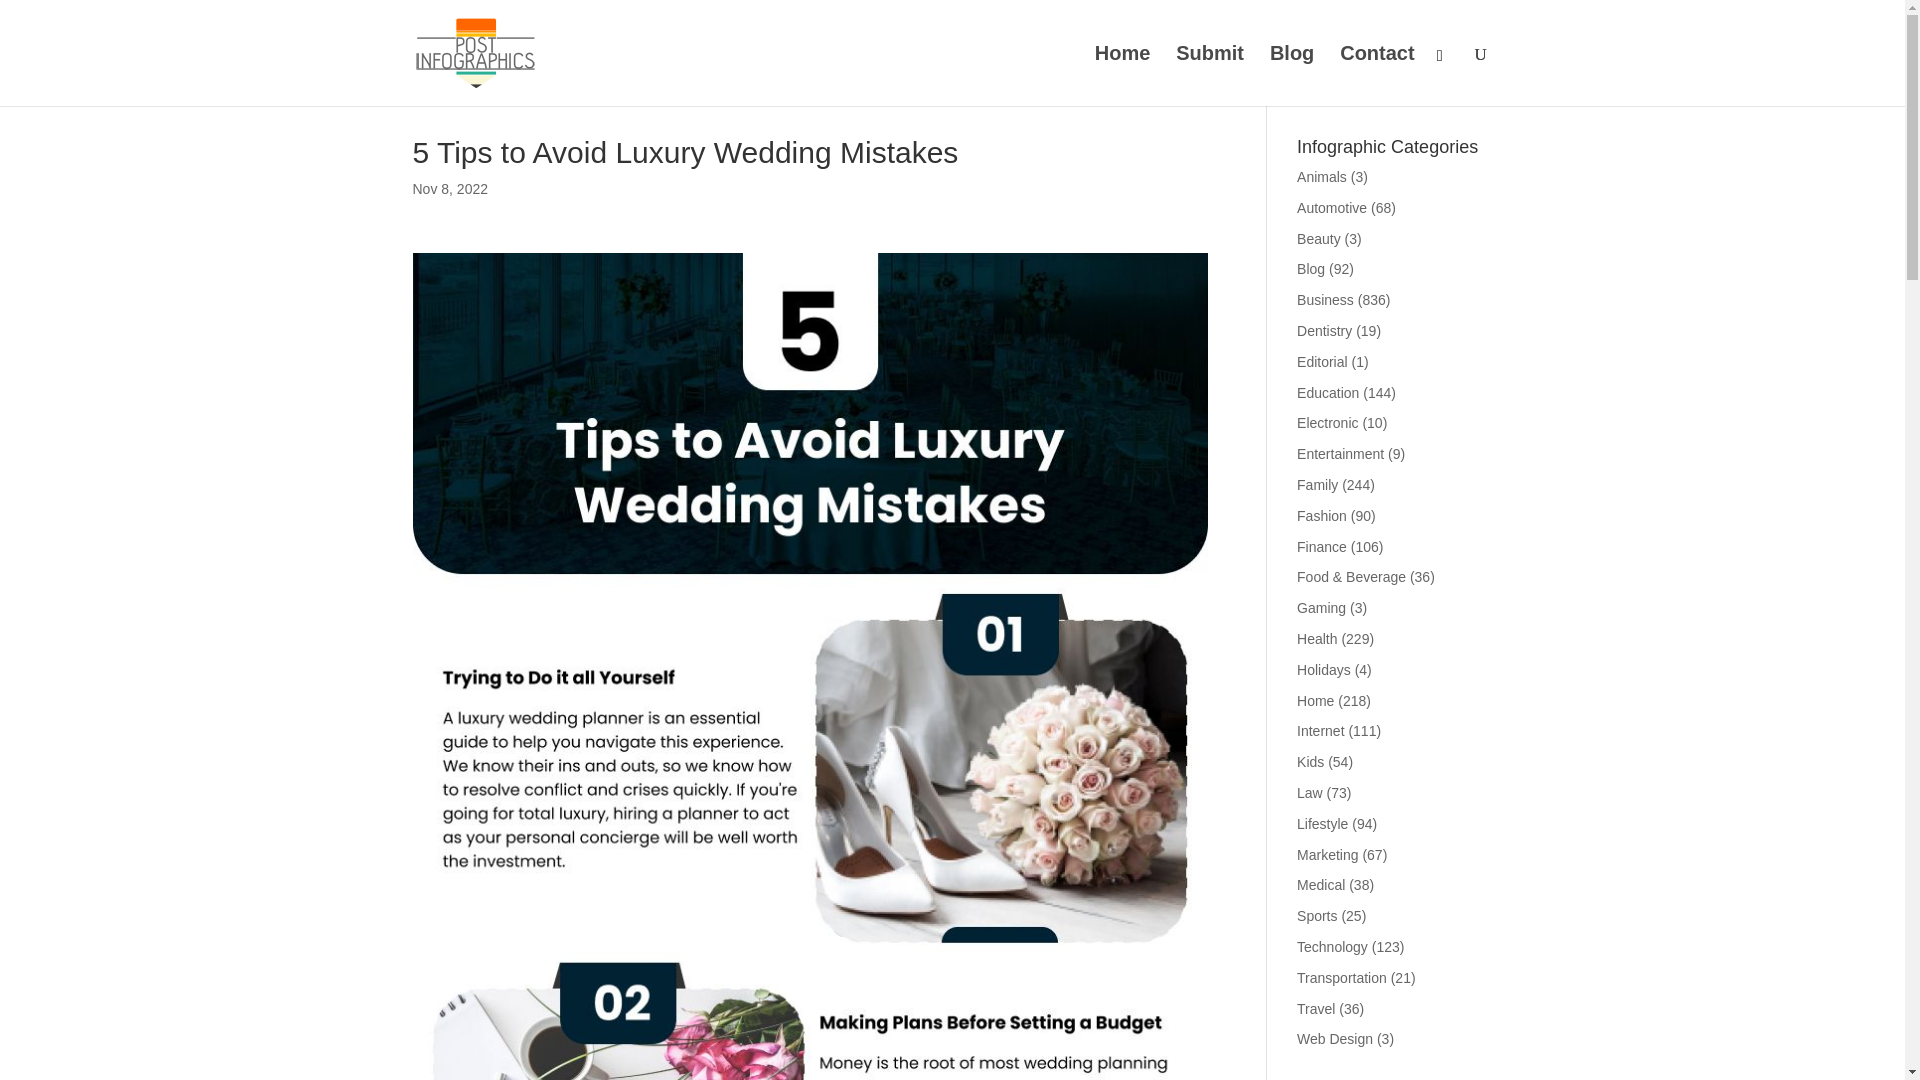  I want to click on Post Infographics, so click(1122, 76).